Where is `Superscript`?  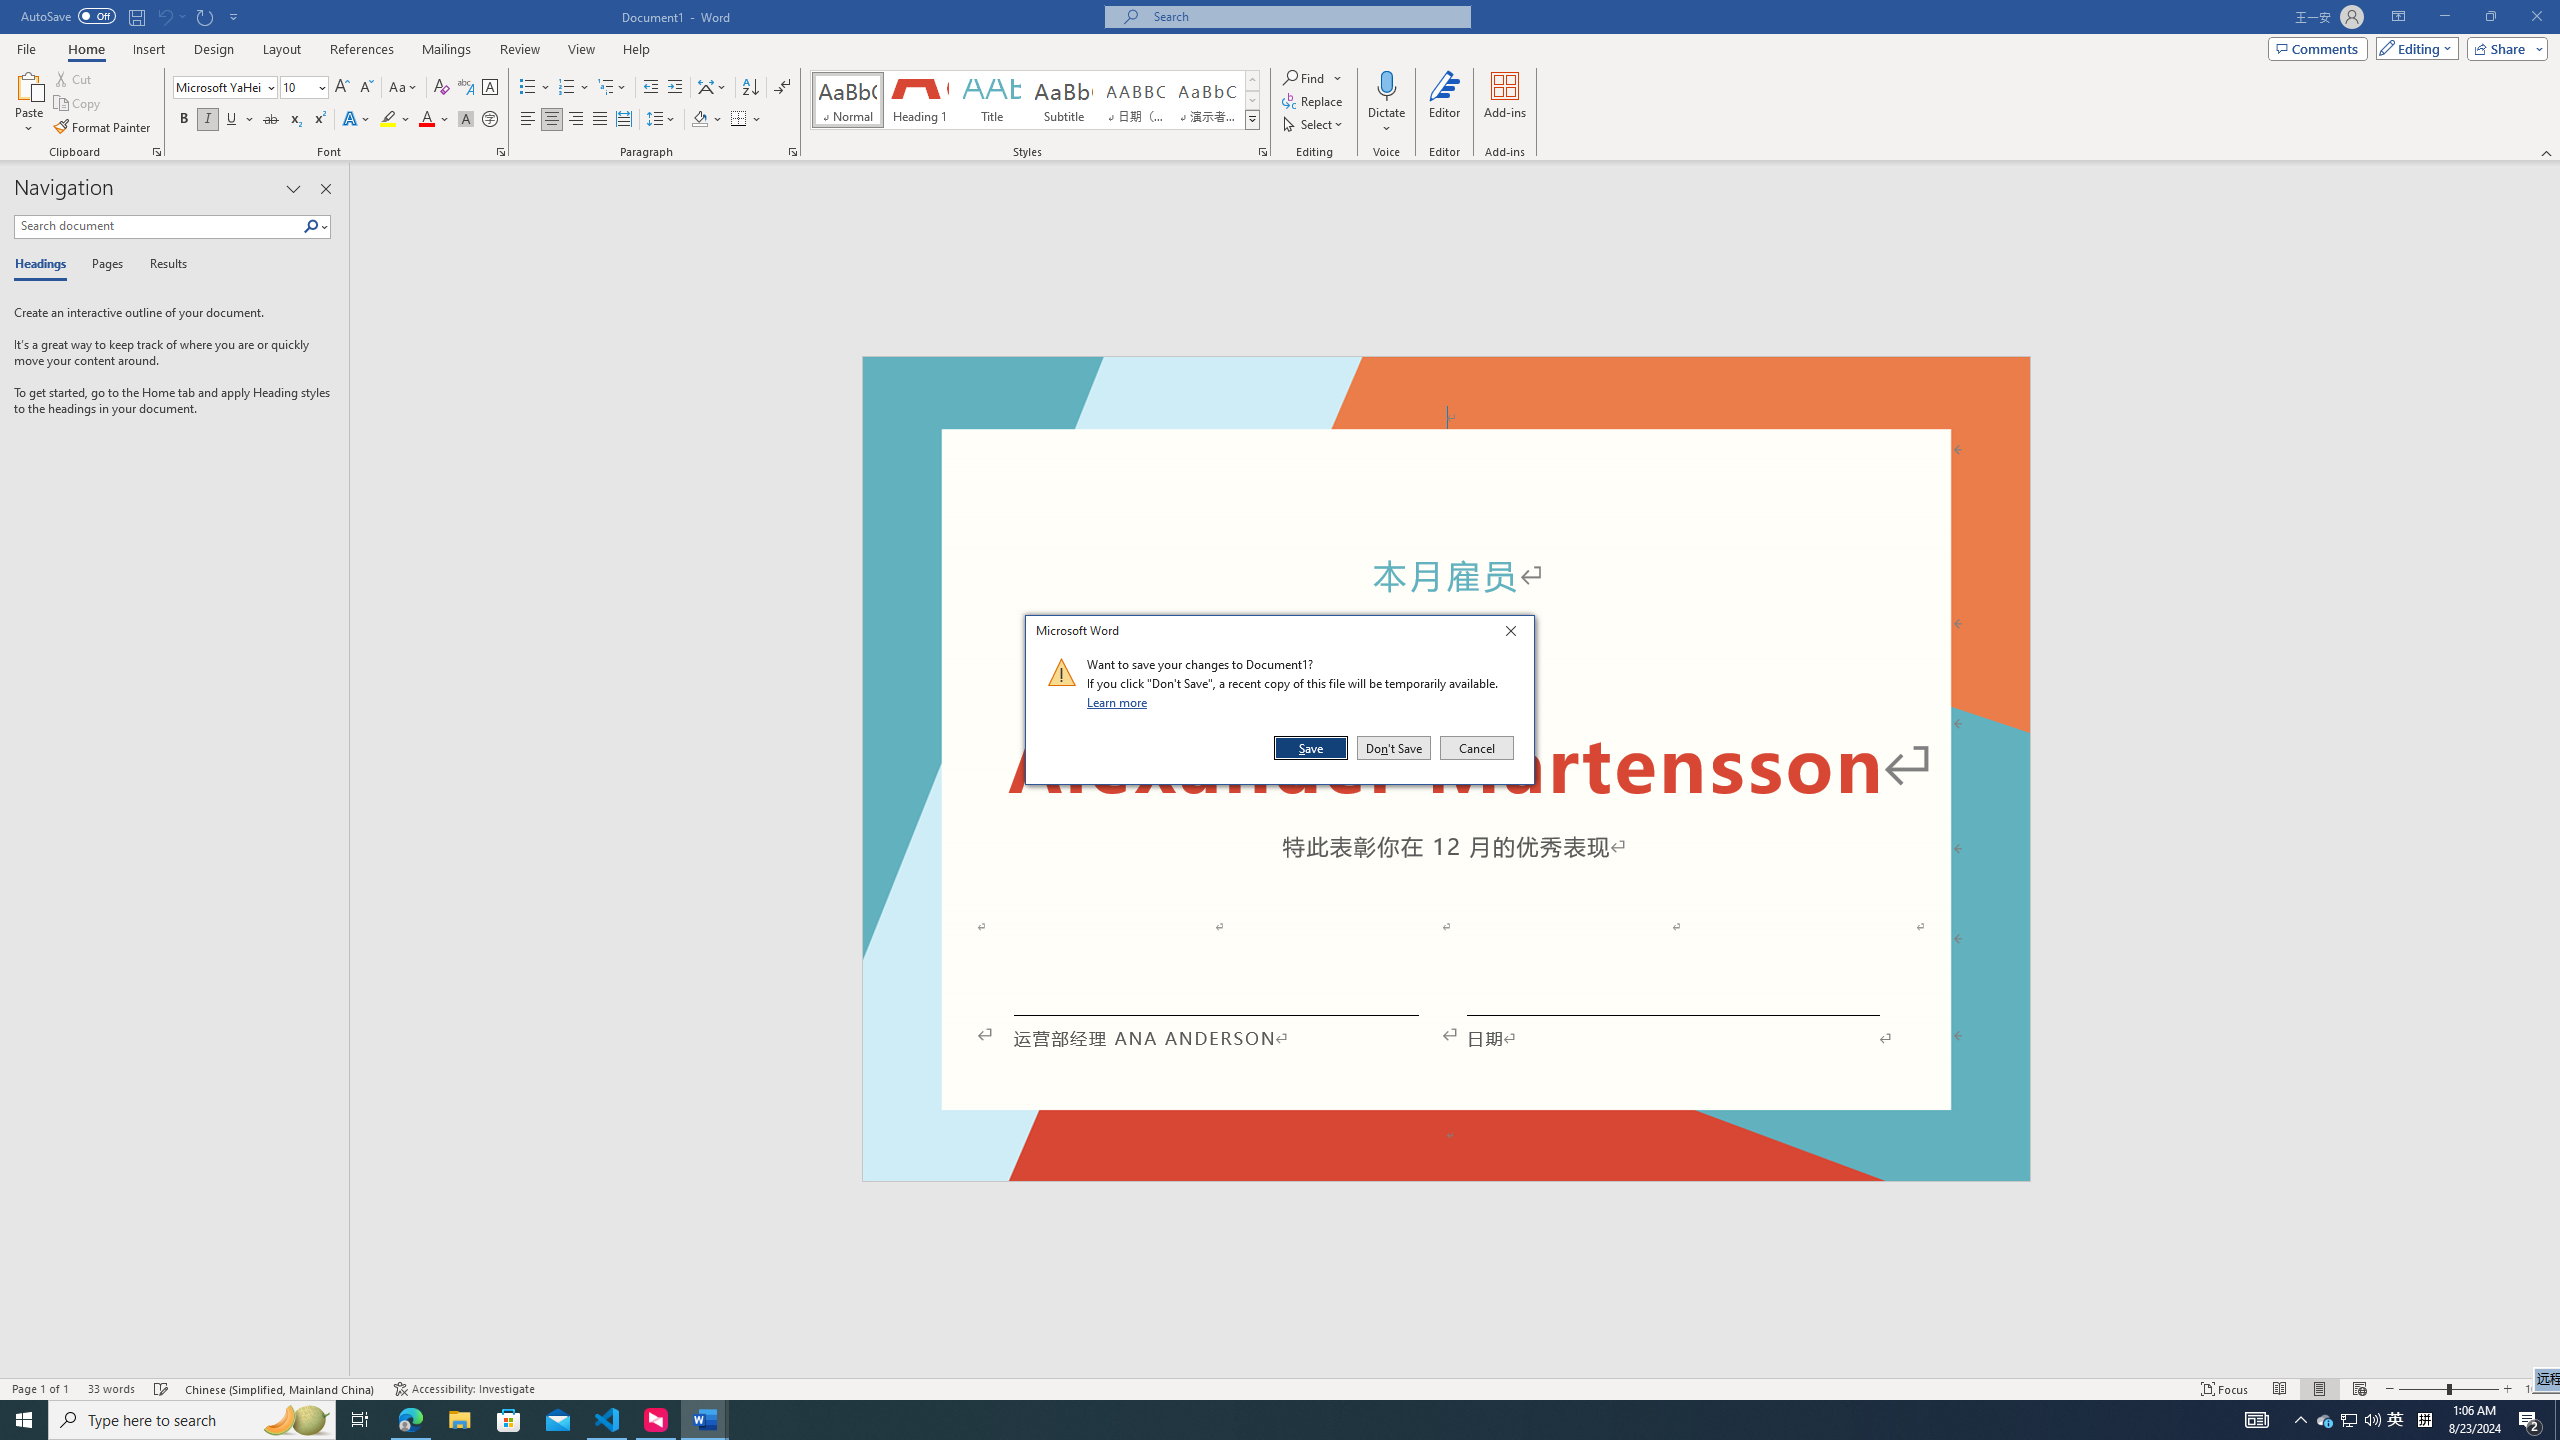
Superscript is located at coordinates (318, 120).